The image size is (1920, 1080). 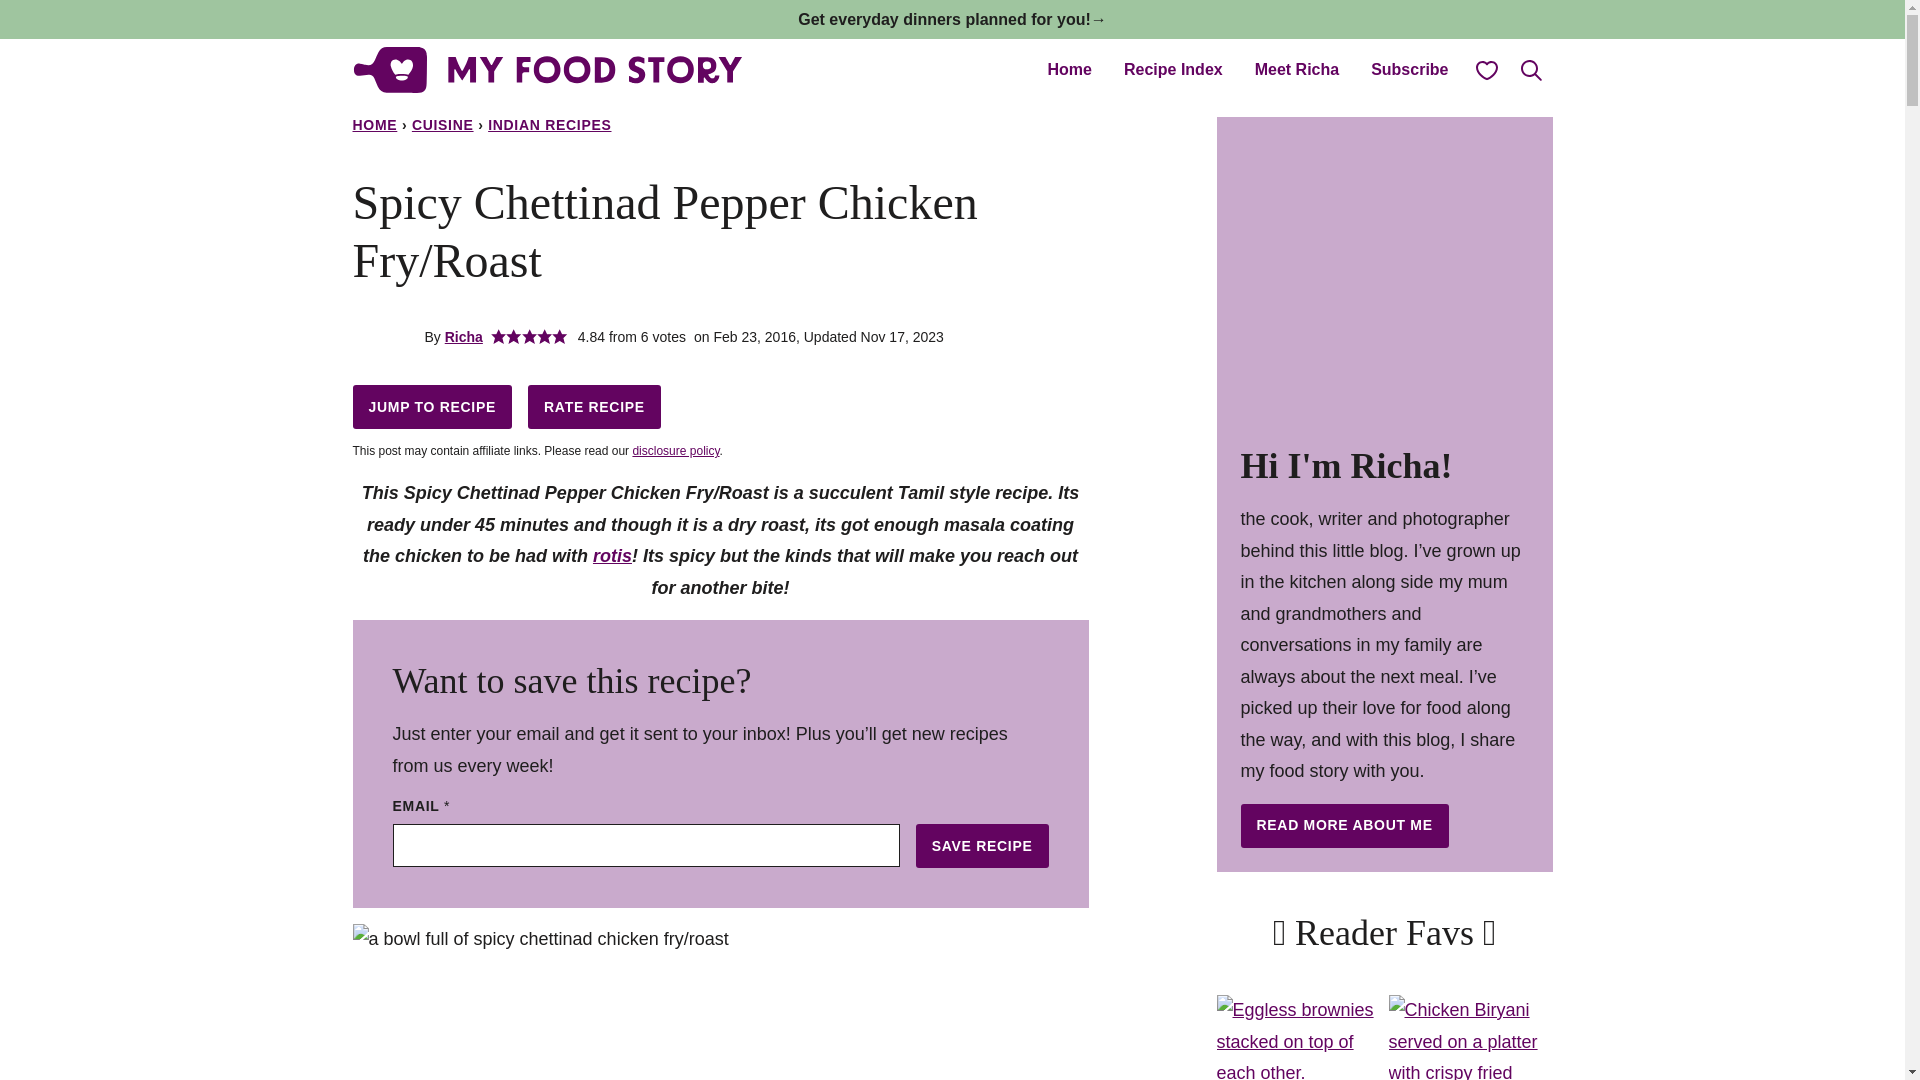 What do you see at coordinates (1409, 69) in the screenshot?
I see `Subscribe` at bounding box center [1409, 69].